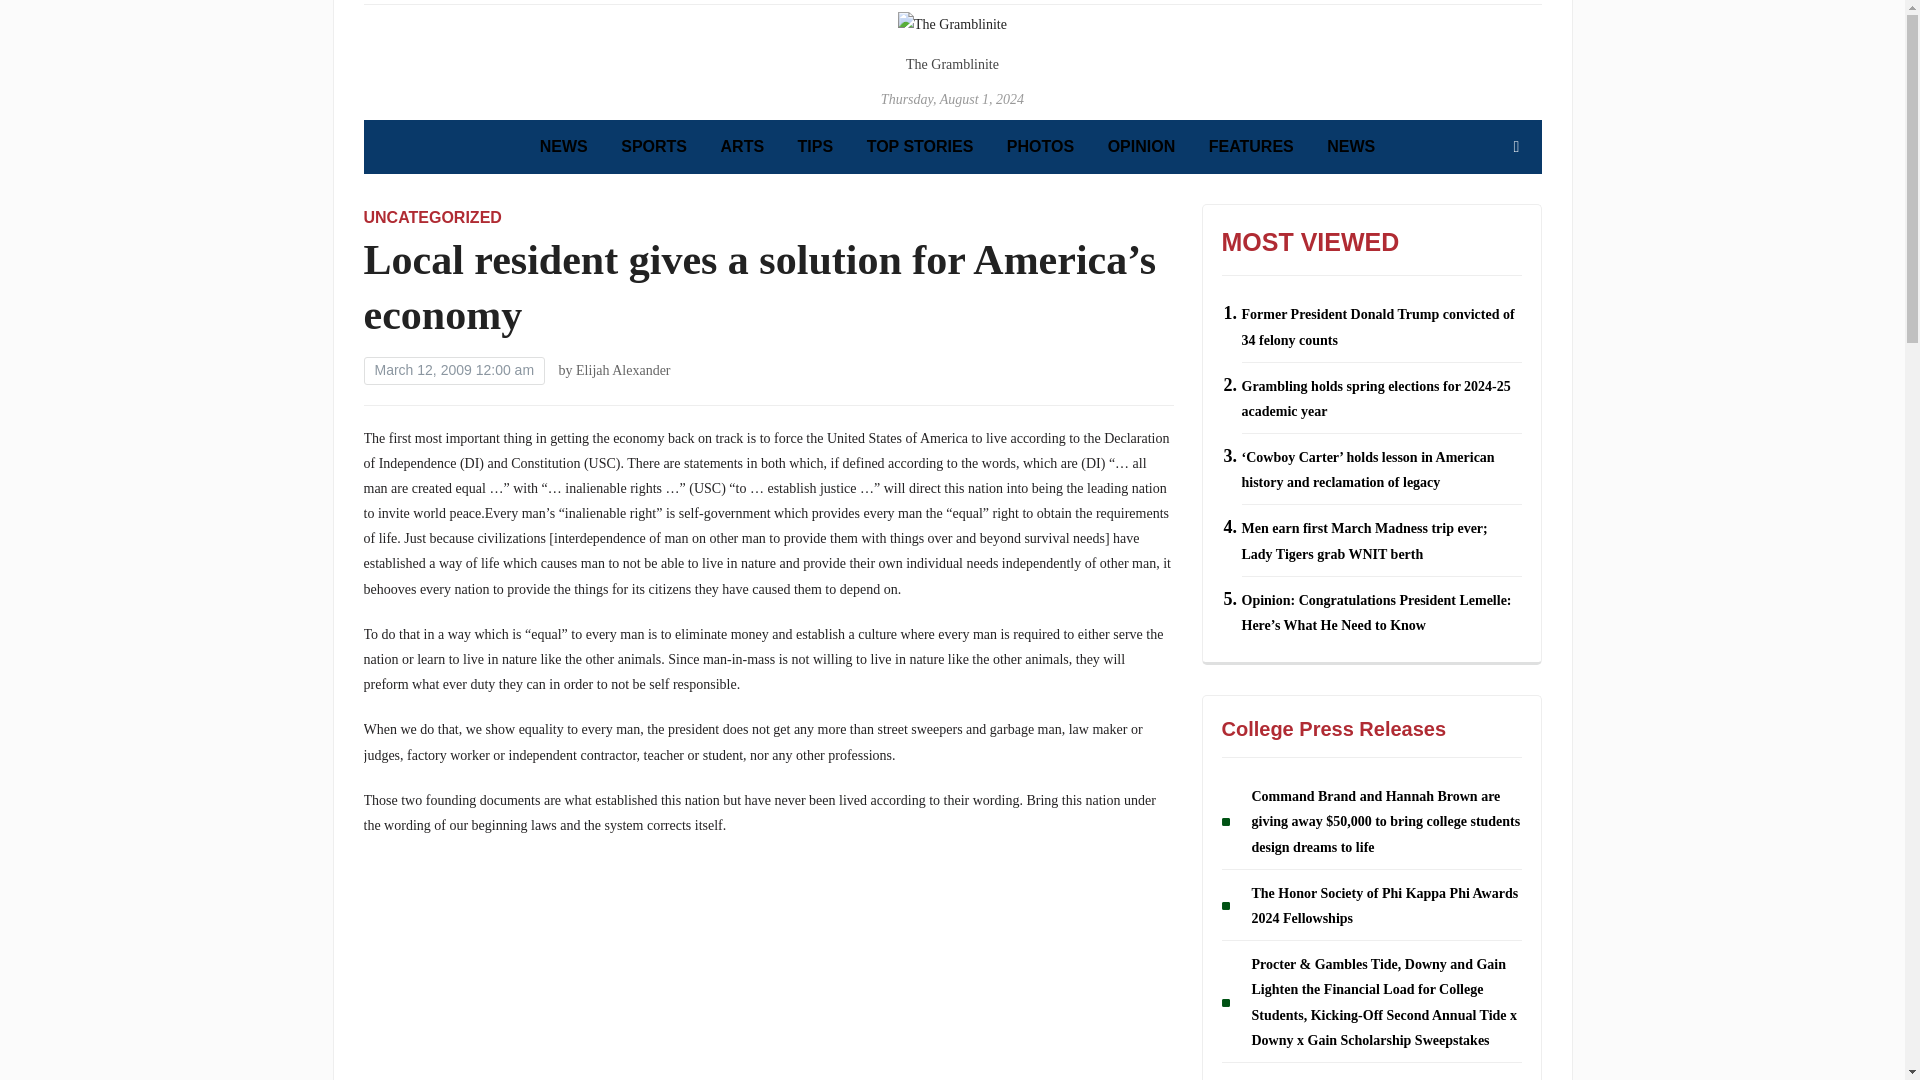 The height and width of the screenshot is (1080, 1920). I want to click on ARTS, so click(742, 346).